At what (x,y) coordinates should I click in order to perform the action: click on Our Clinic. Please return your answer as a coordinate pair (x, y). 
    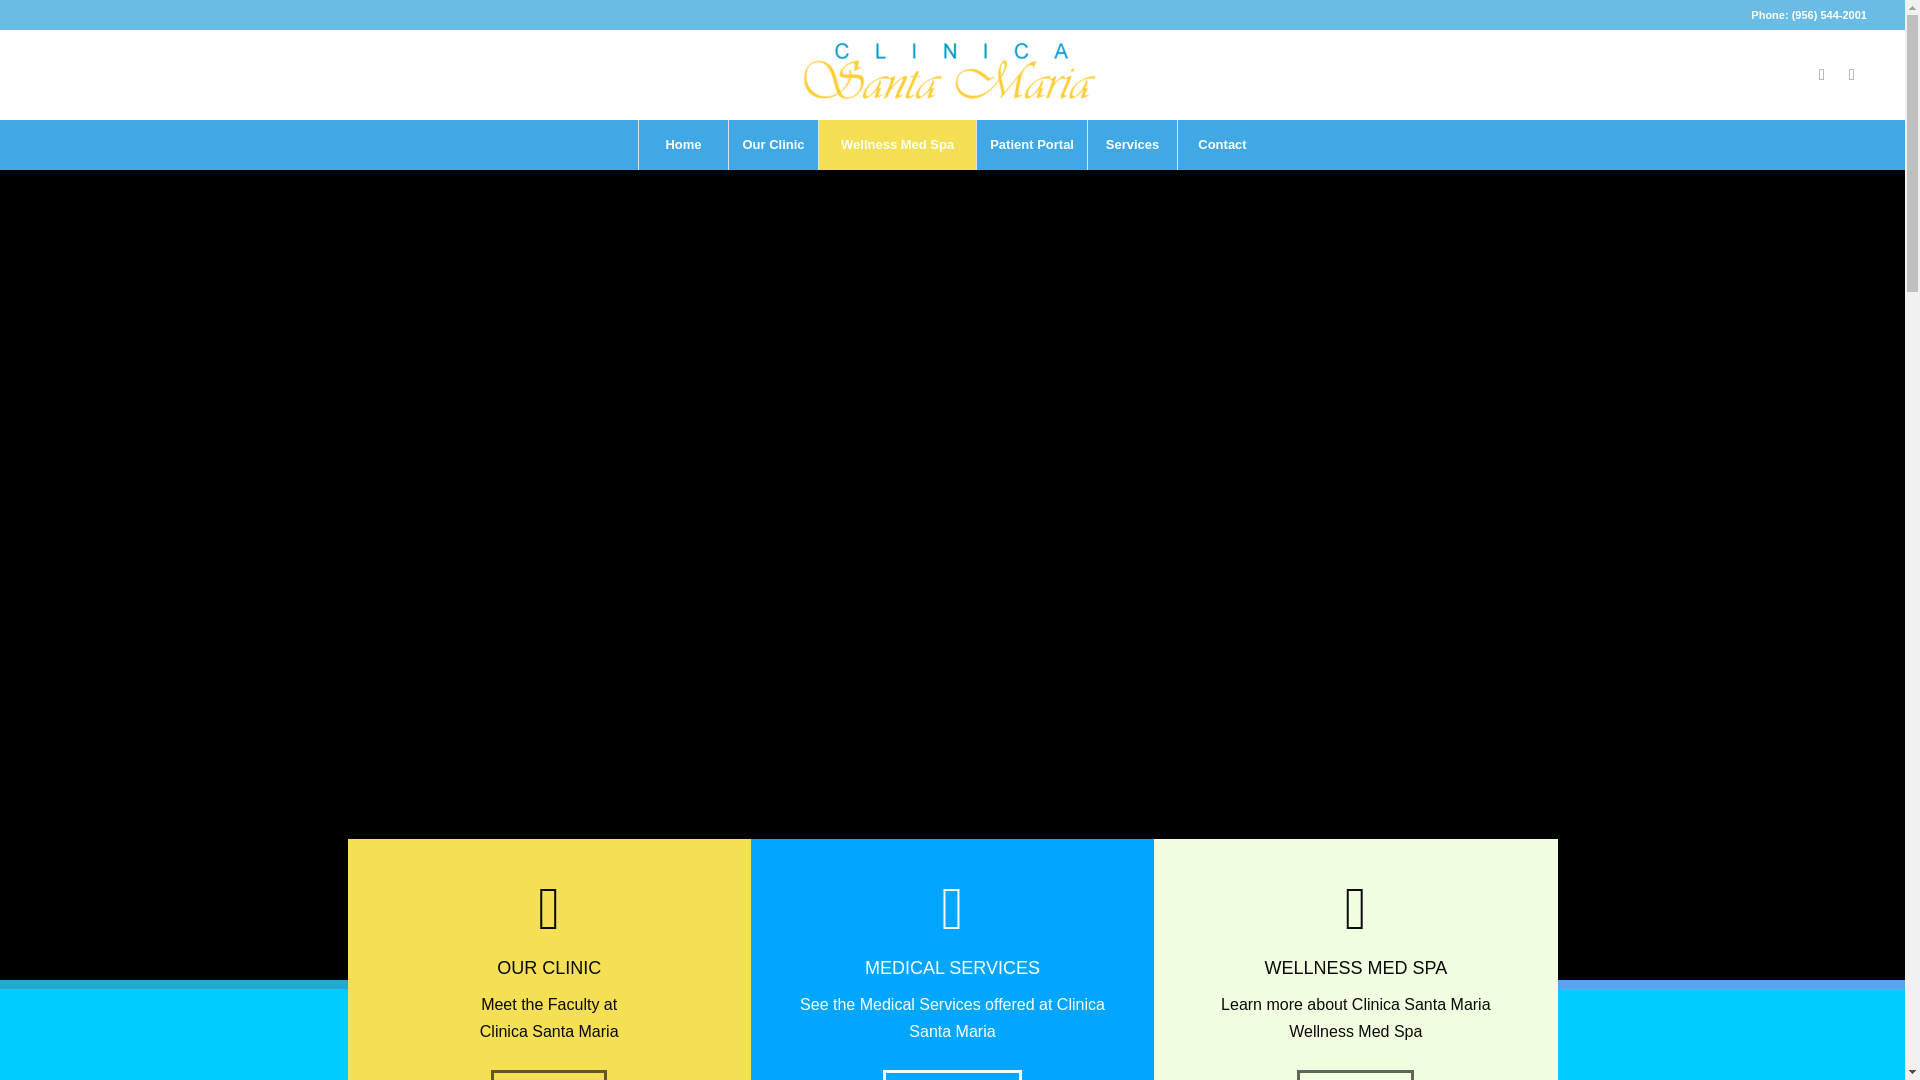
    Looking at the image, I should click on (772, 144).